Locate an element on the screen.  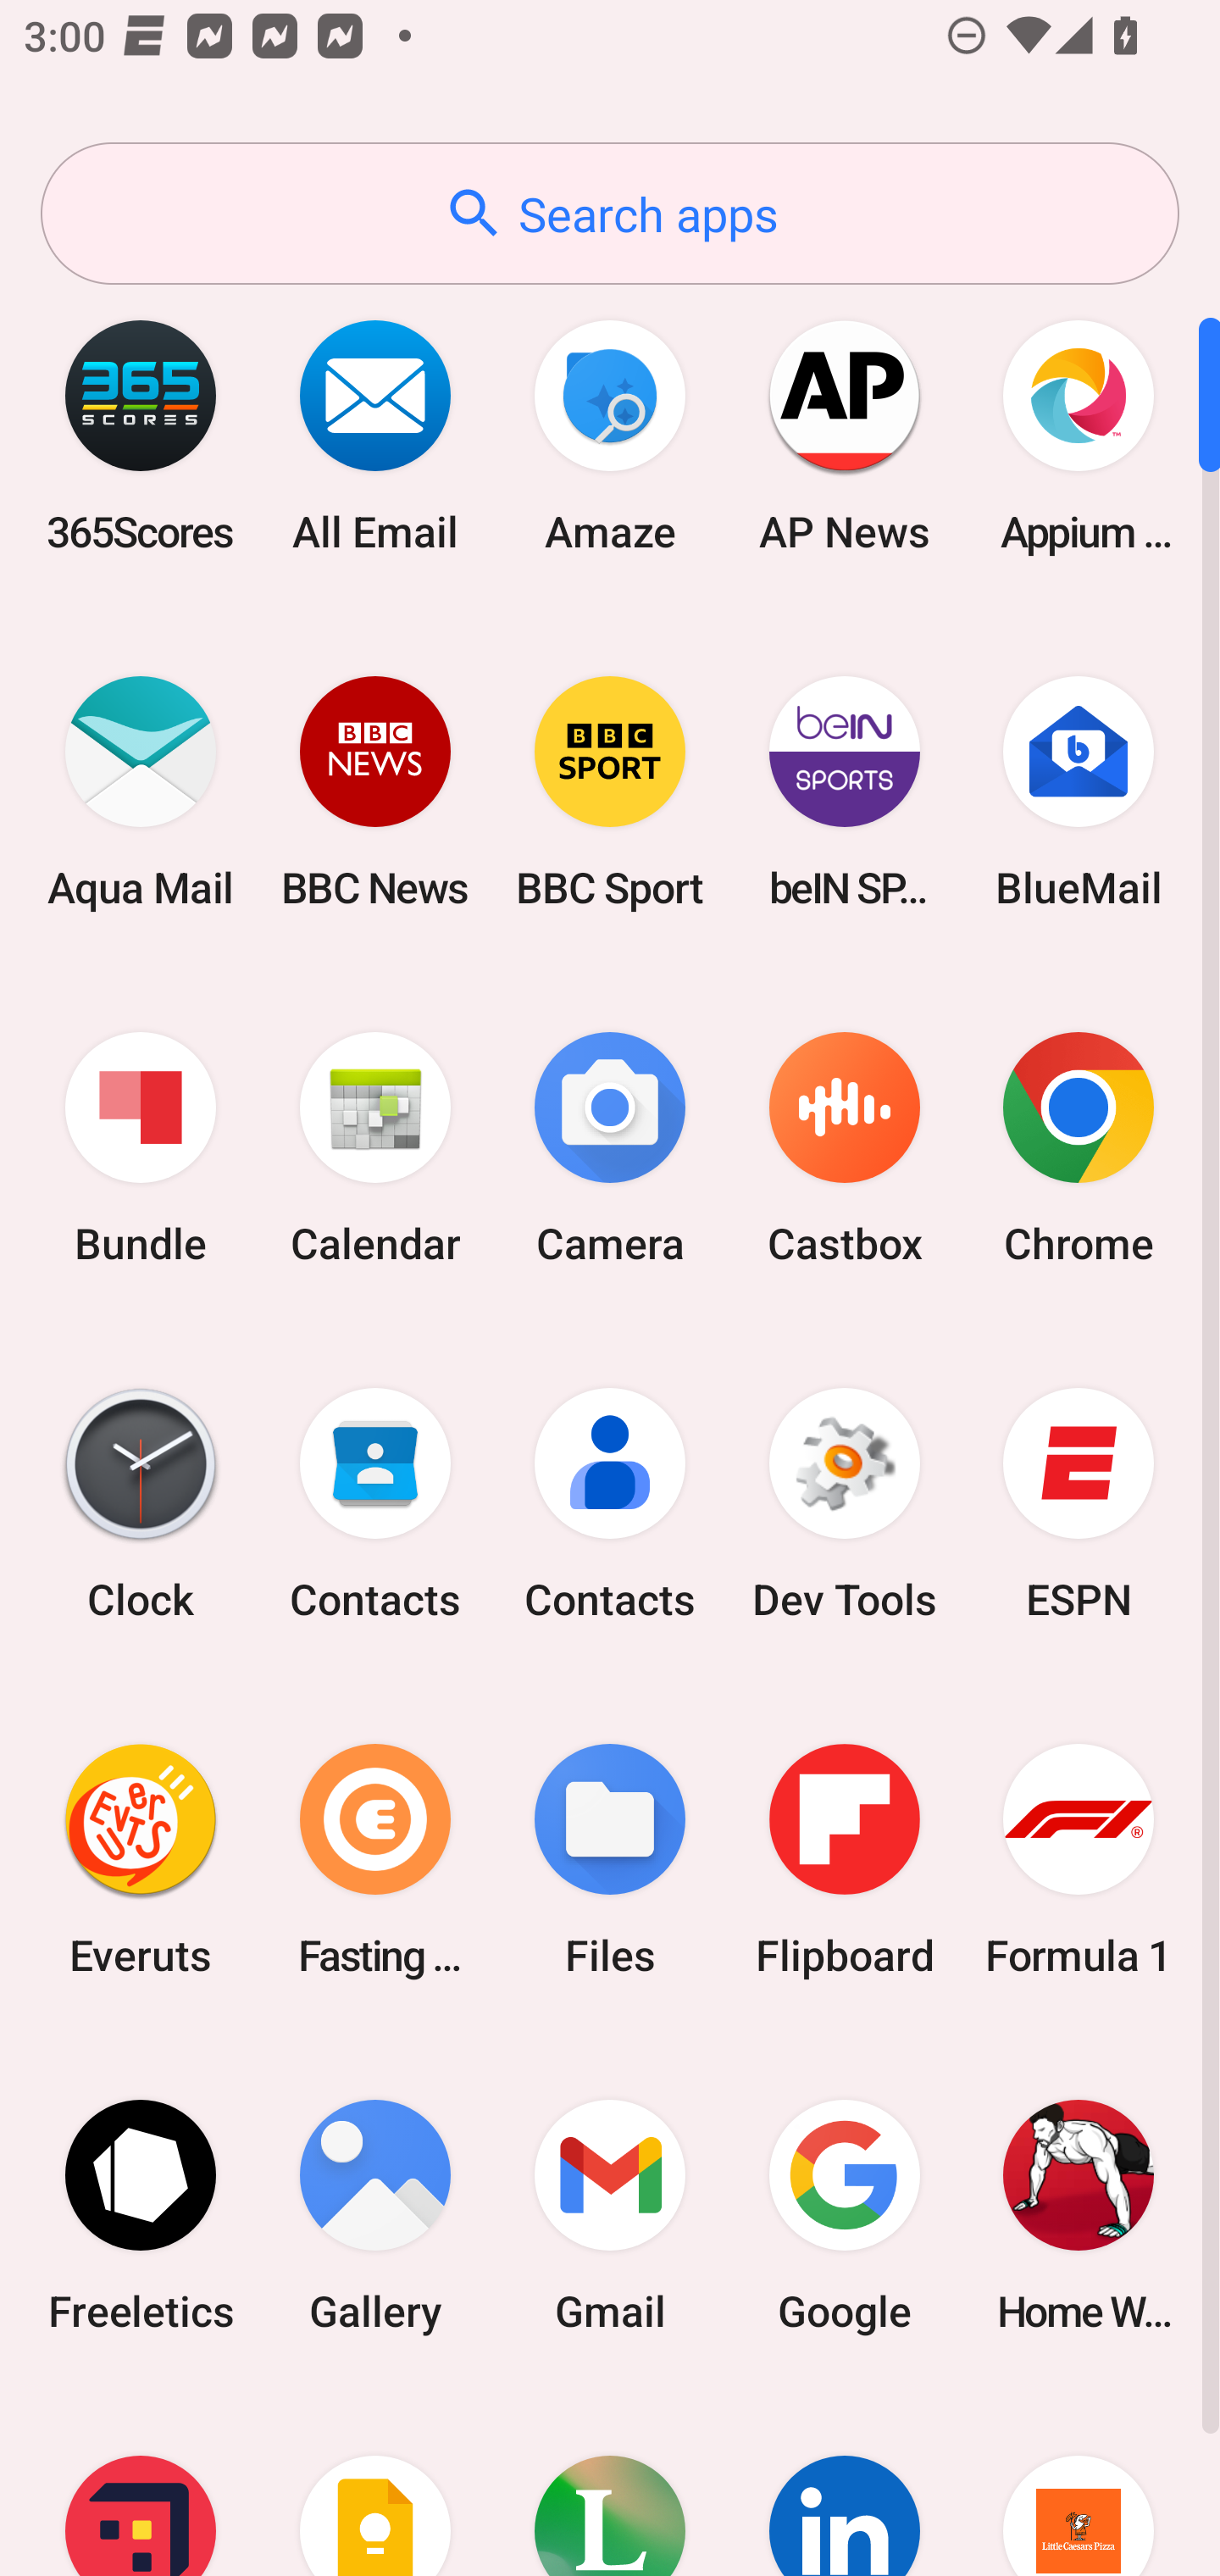
Clock is located at coordinates (141, 1504).